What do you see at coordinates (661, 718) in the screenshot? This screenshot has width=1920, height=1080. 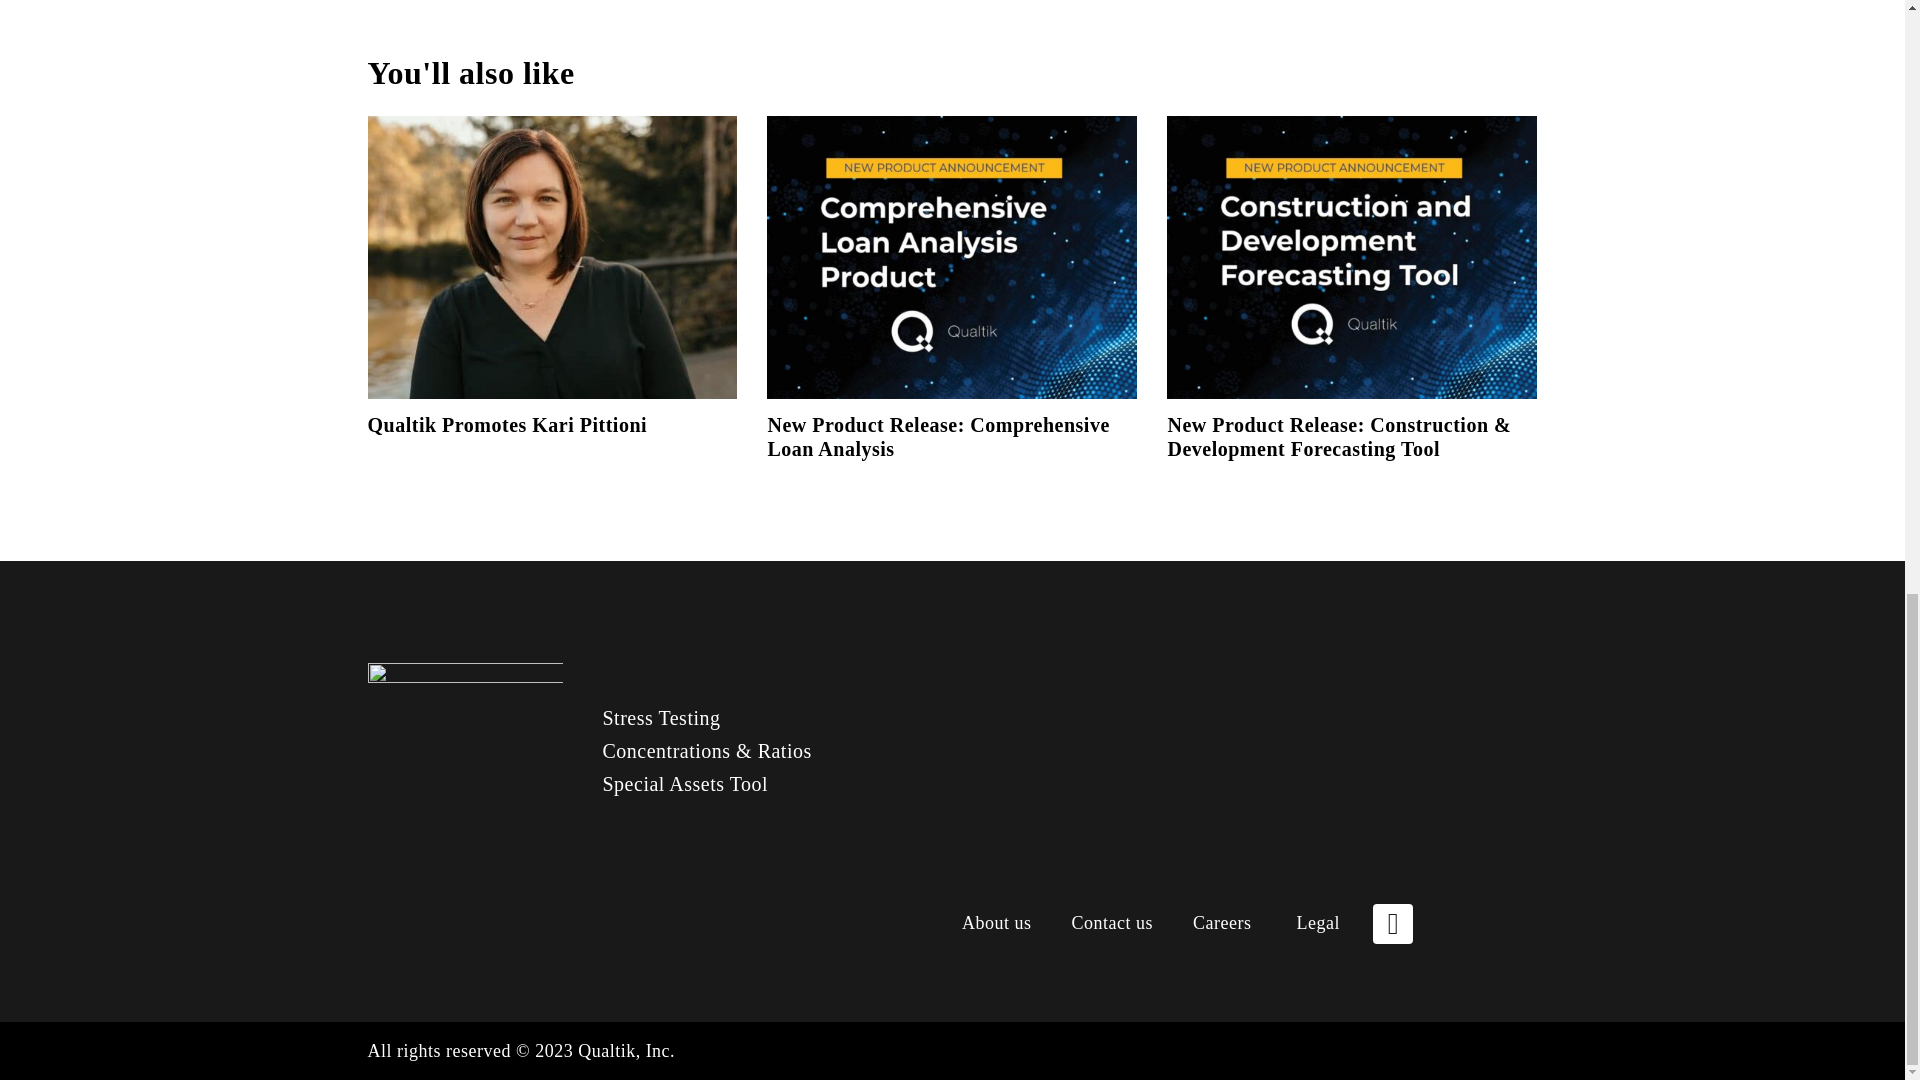 I see `Stress Testing` at bounding box center [661, 718].